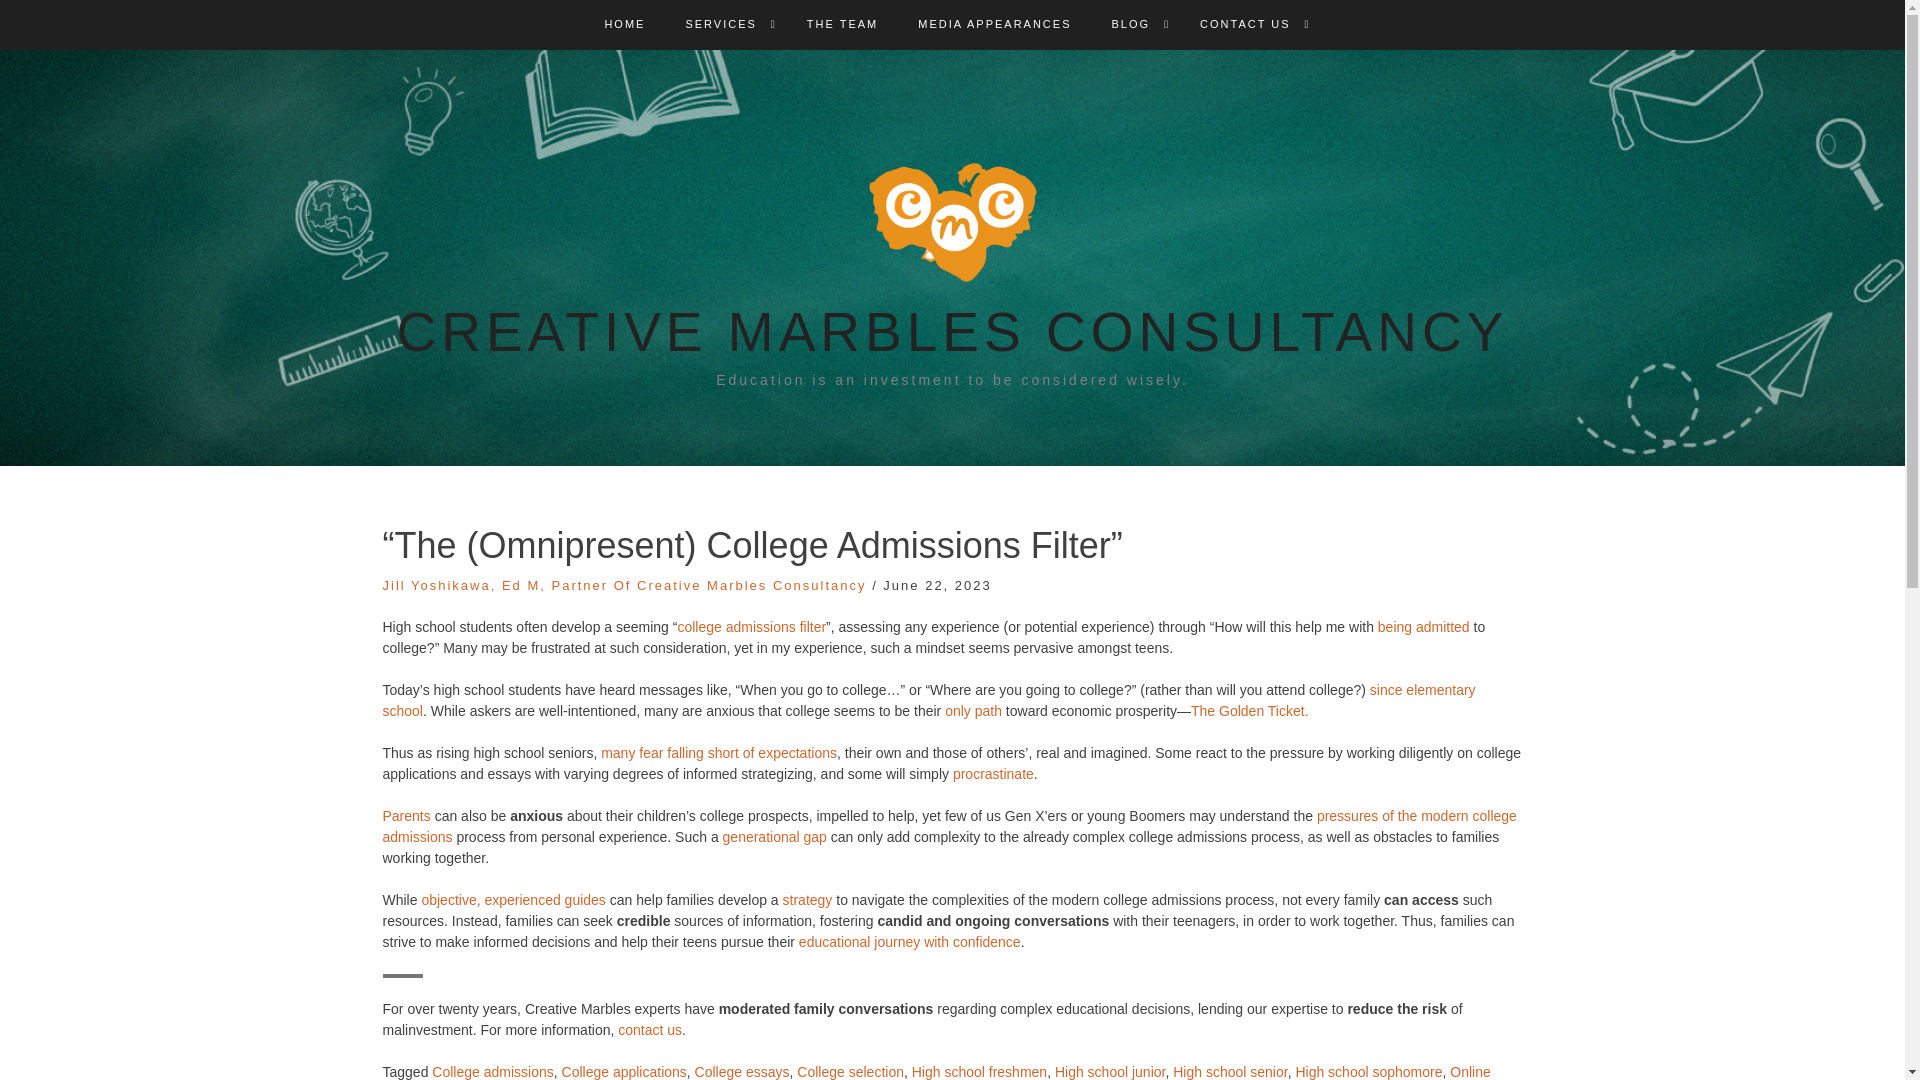 The image size is (1920, 1080). Describe the element at coordinates (953, 332) in the screenshot. I see `CREATIVE MARBLES CONSULTANCY` at that location.